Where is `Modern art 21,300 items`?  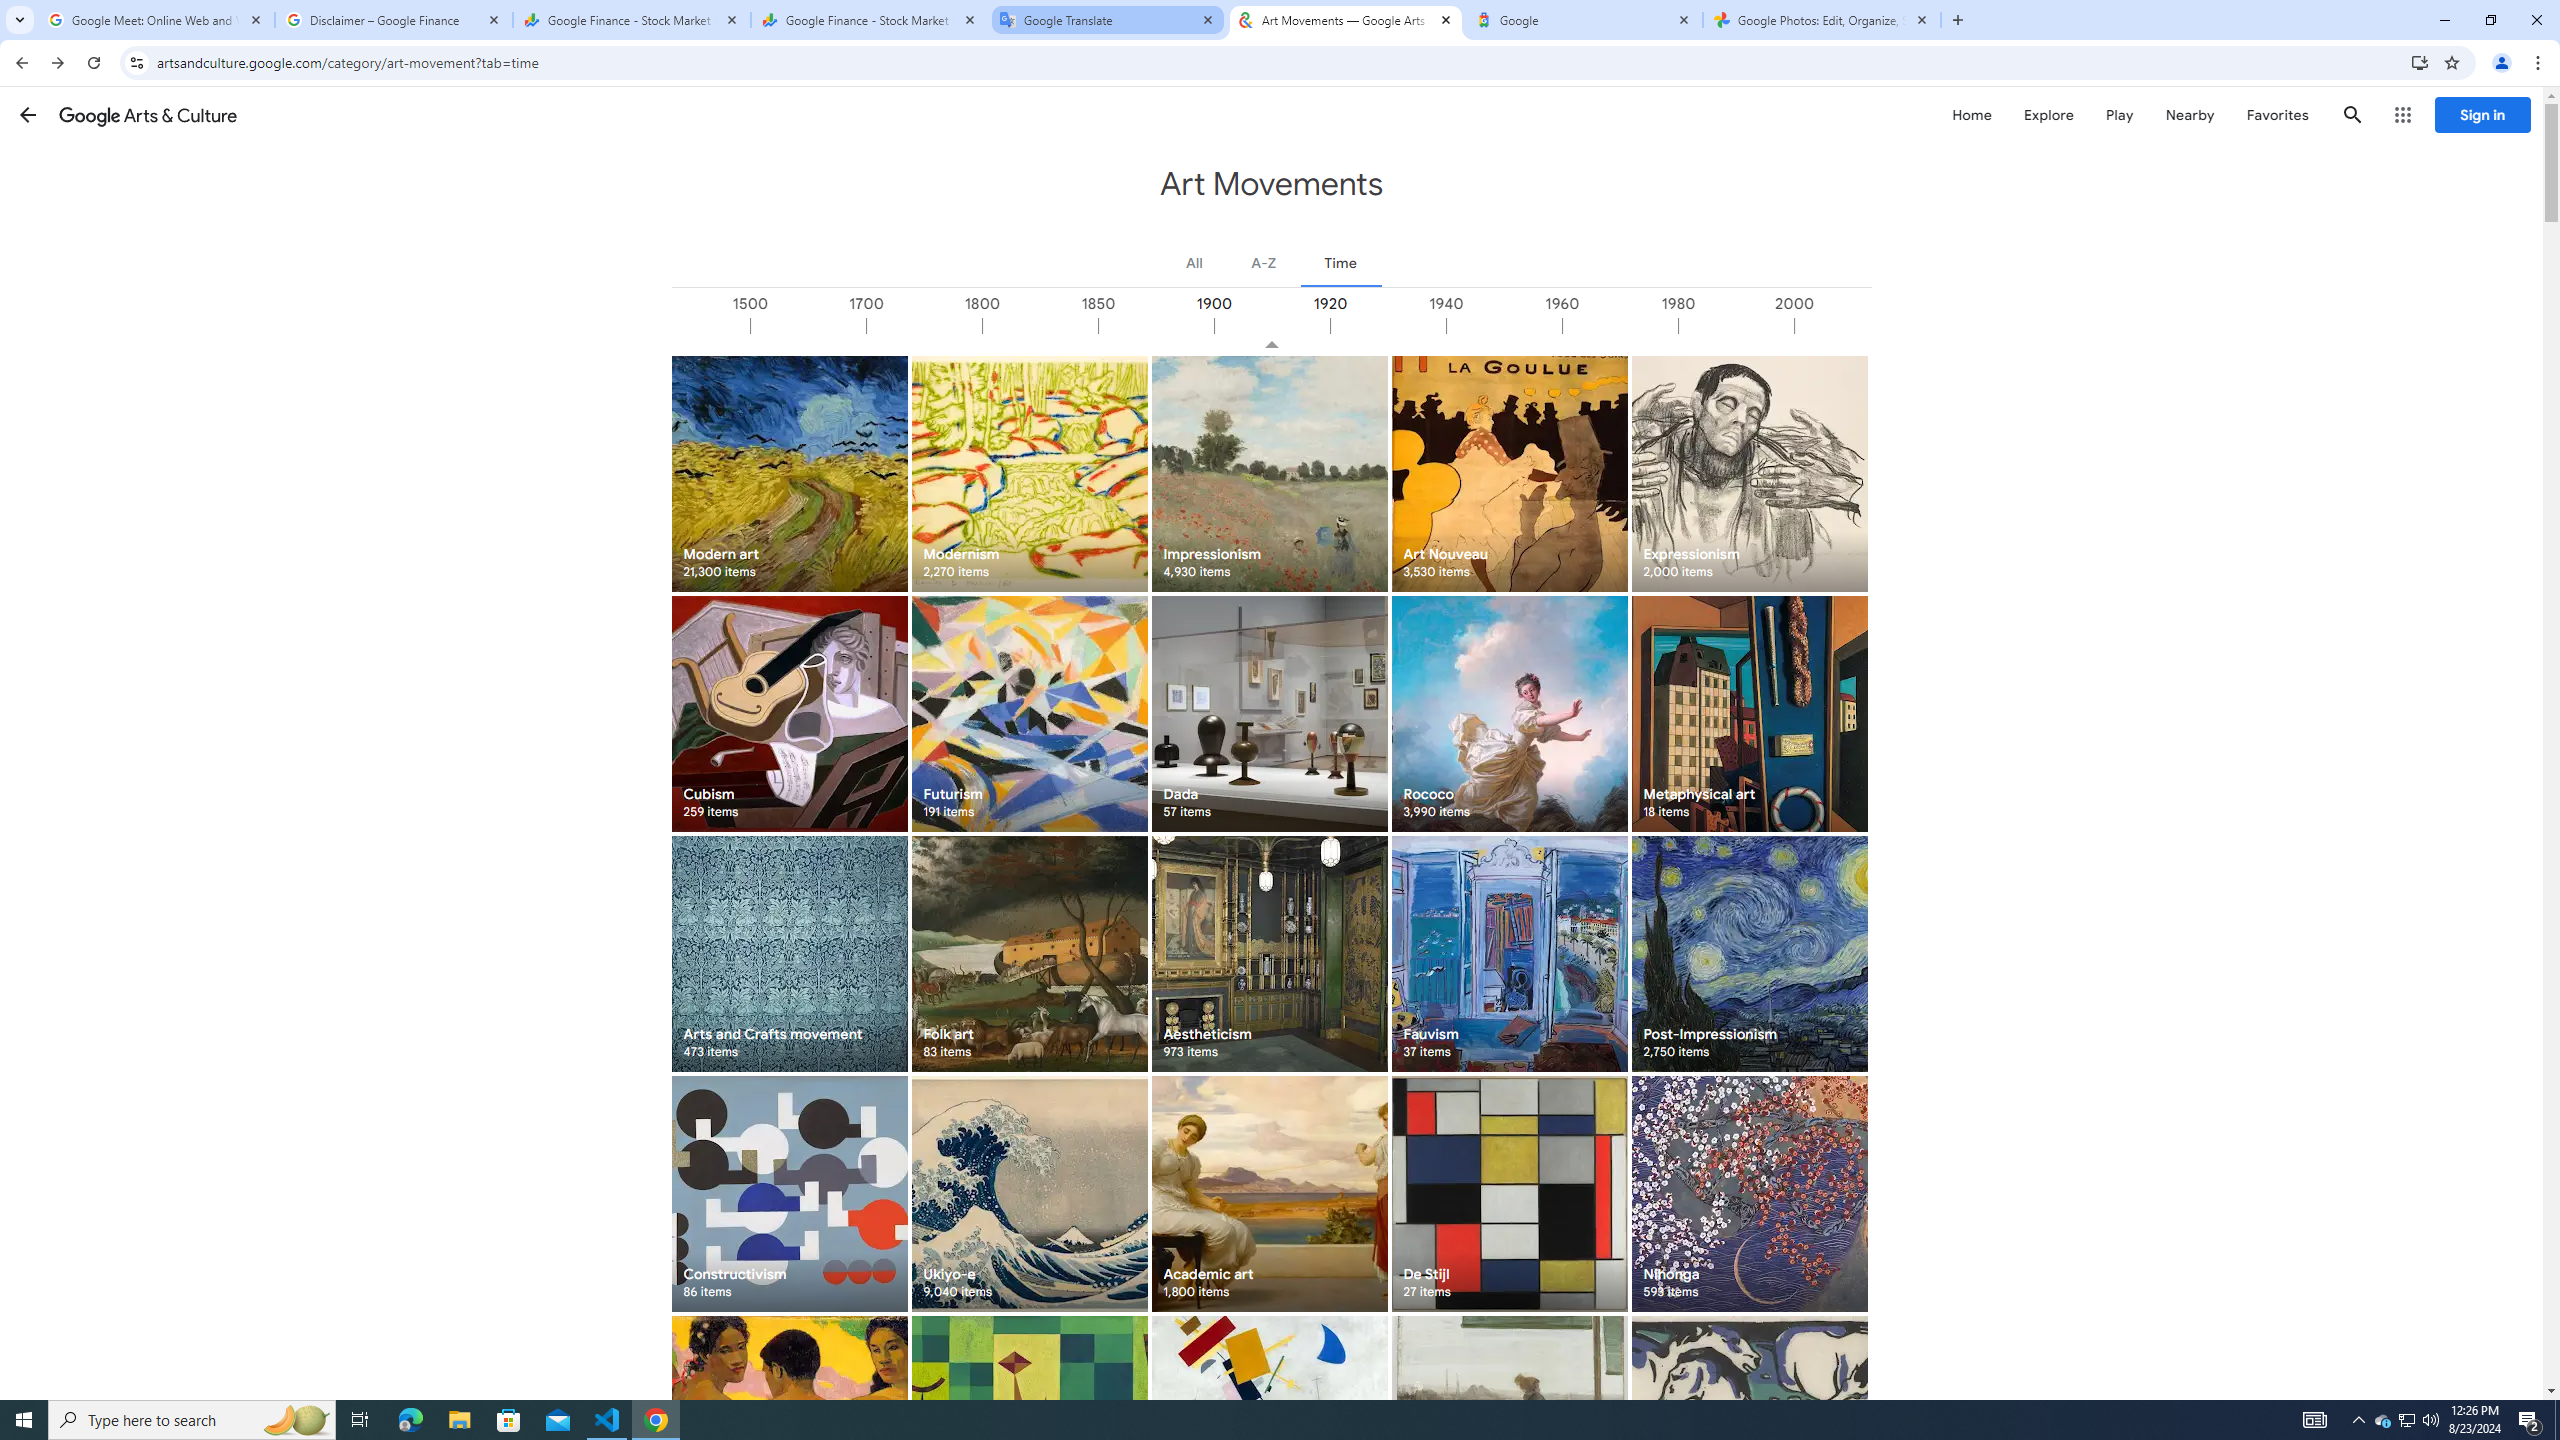 Modern art 21,300 items is located at coordinates (789, 473).